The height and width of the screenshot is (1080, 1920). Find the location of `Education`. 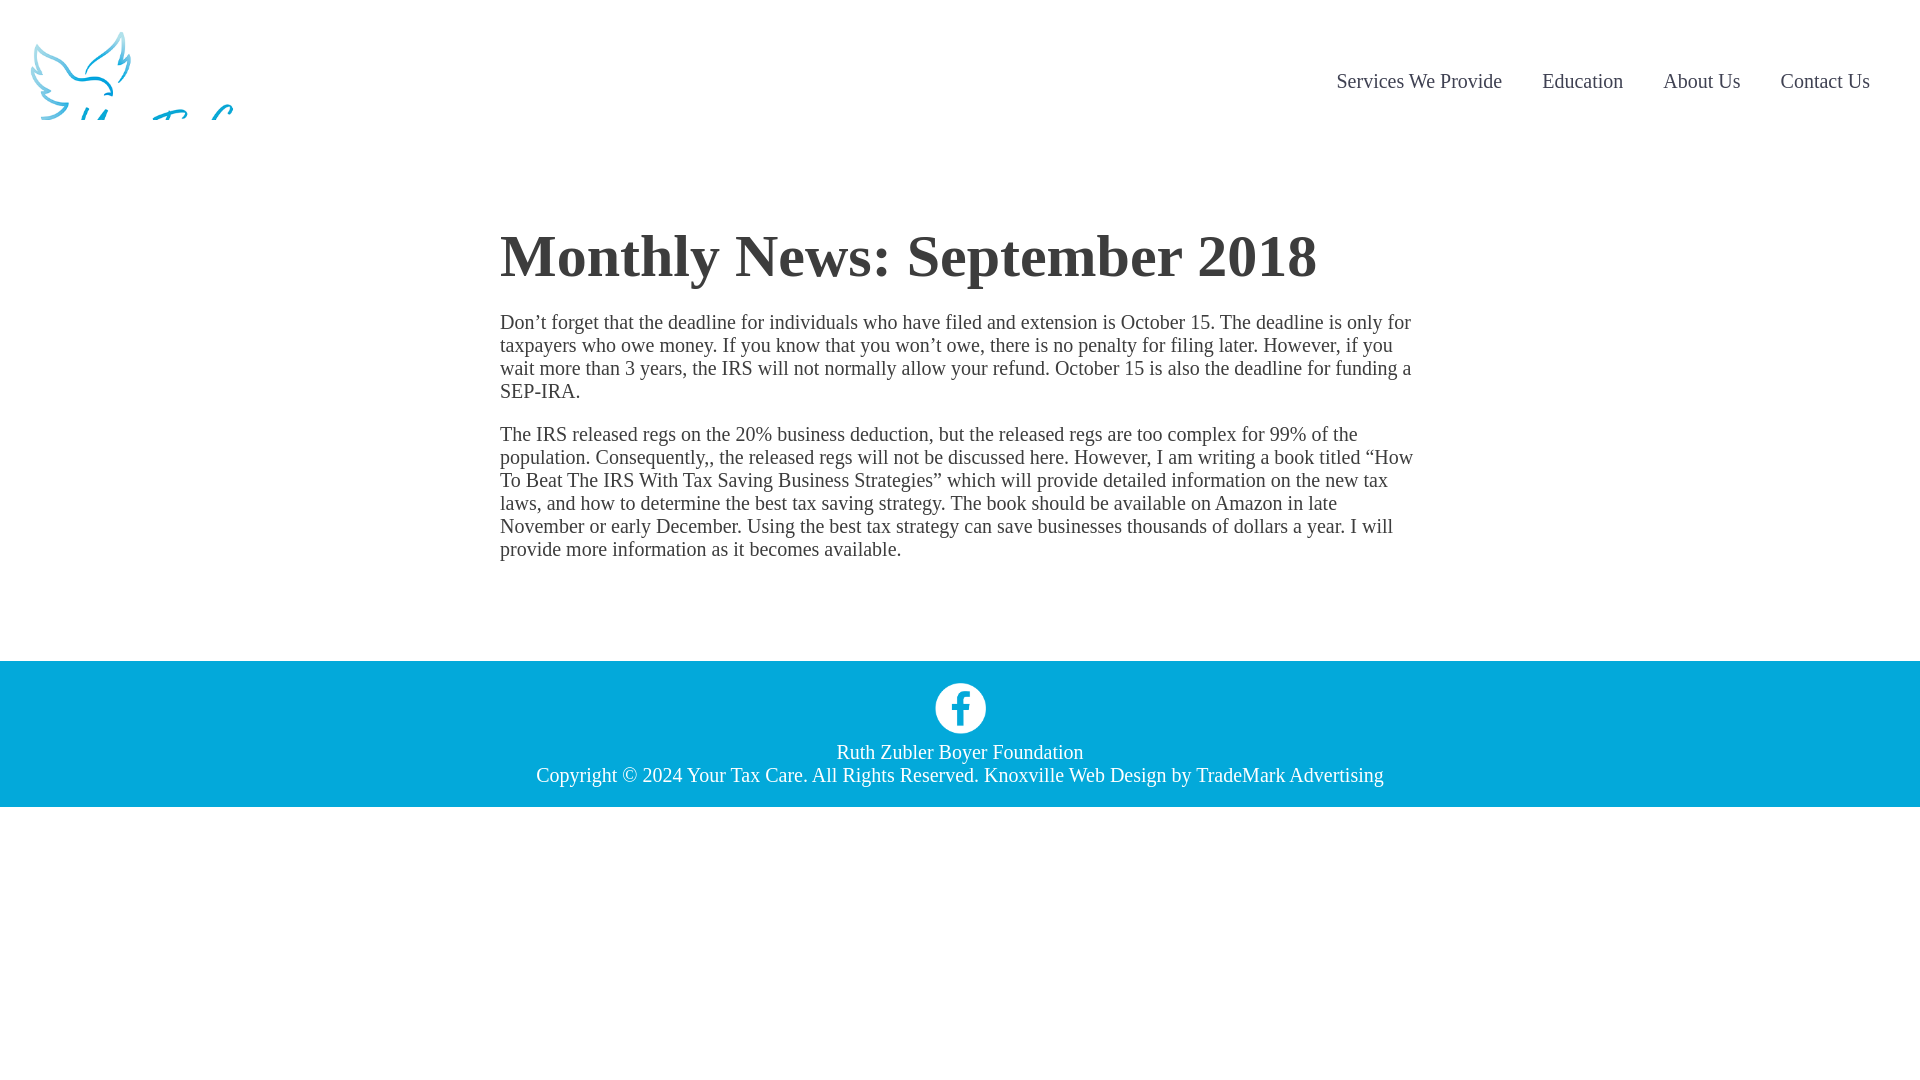

Education is located at coordinates (1582, 81).